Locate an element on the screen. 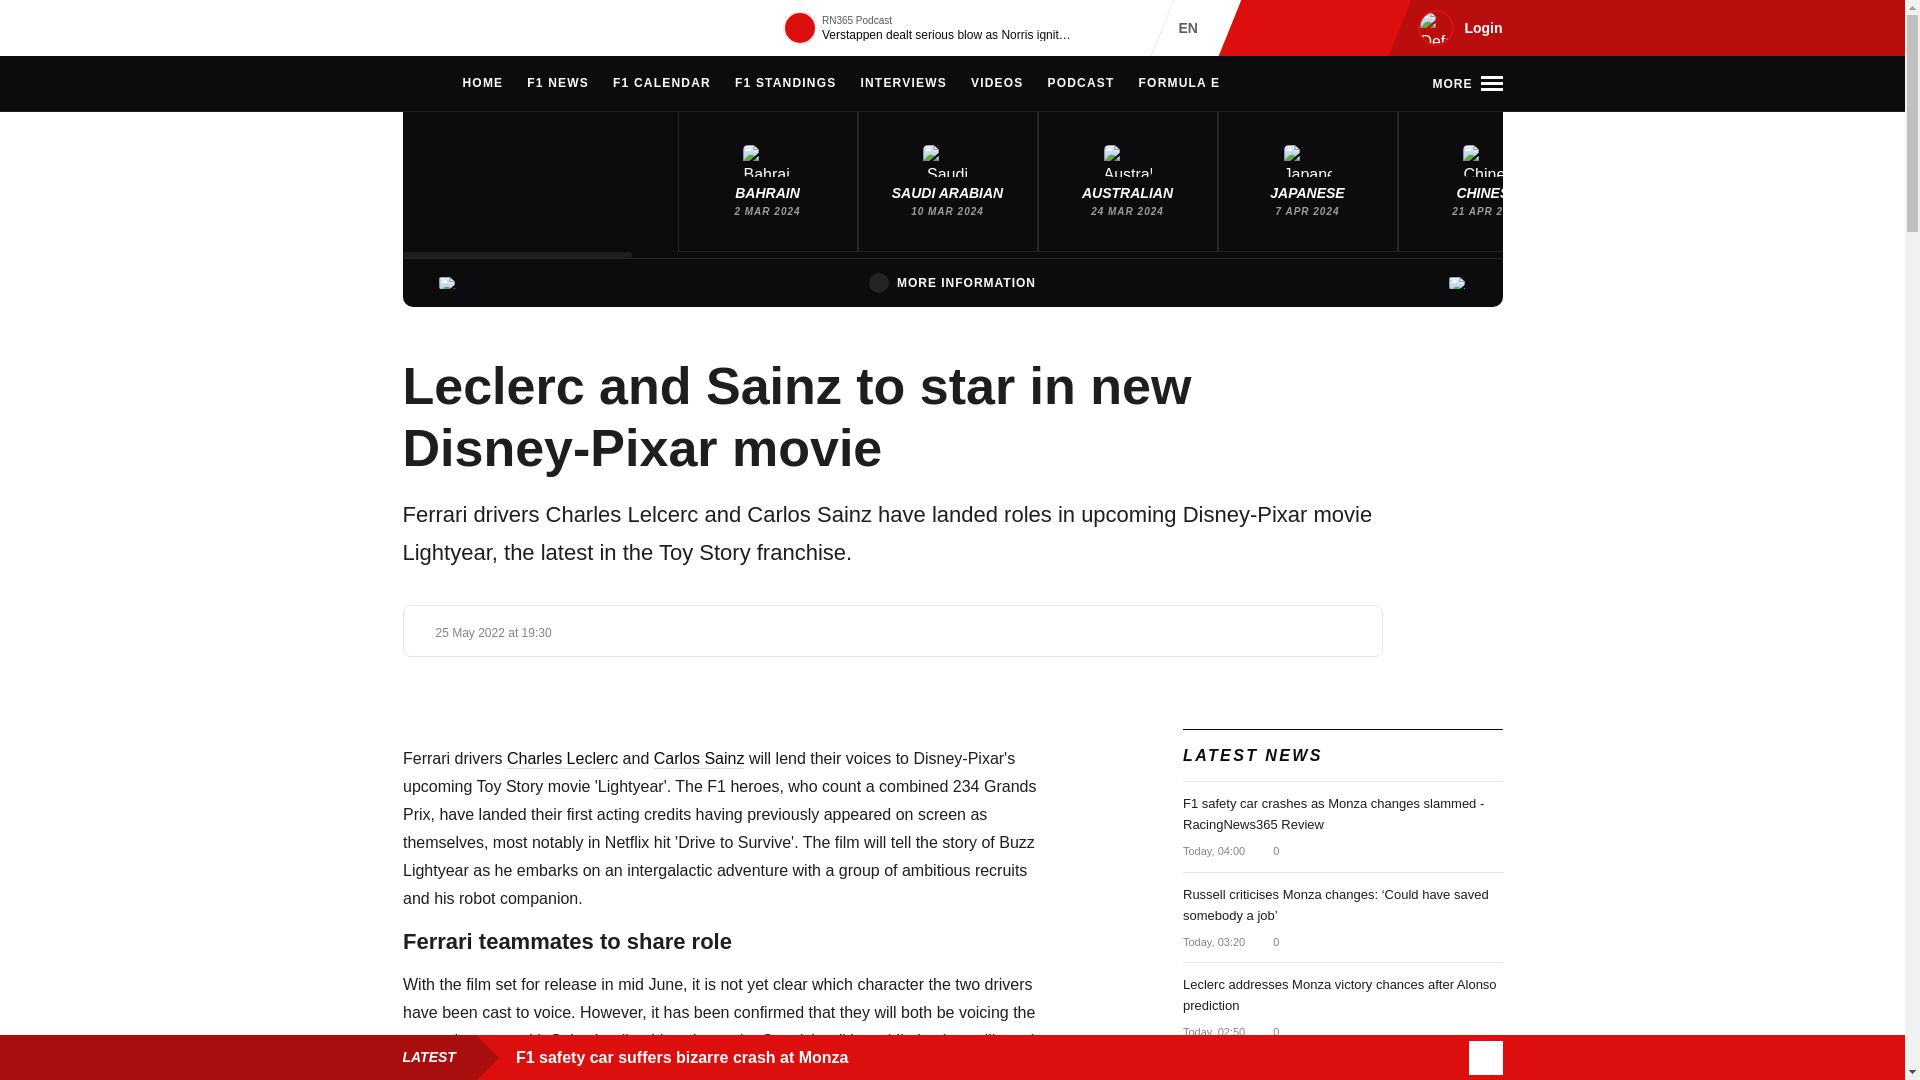  FORMULA E is located at coordinates (1180, 84).